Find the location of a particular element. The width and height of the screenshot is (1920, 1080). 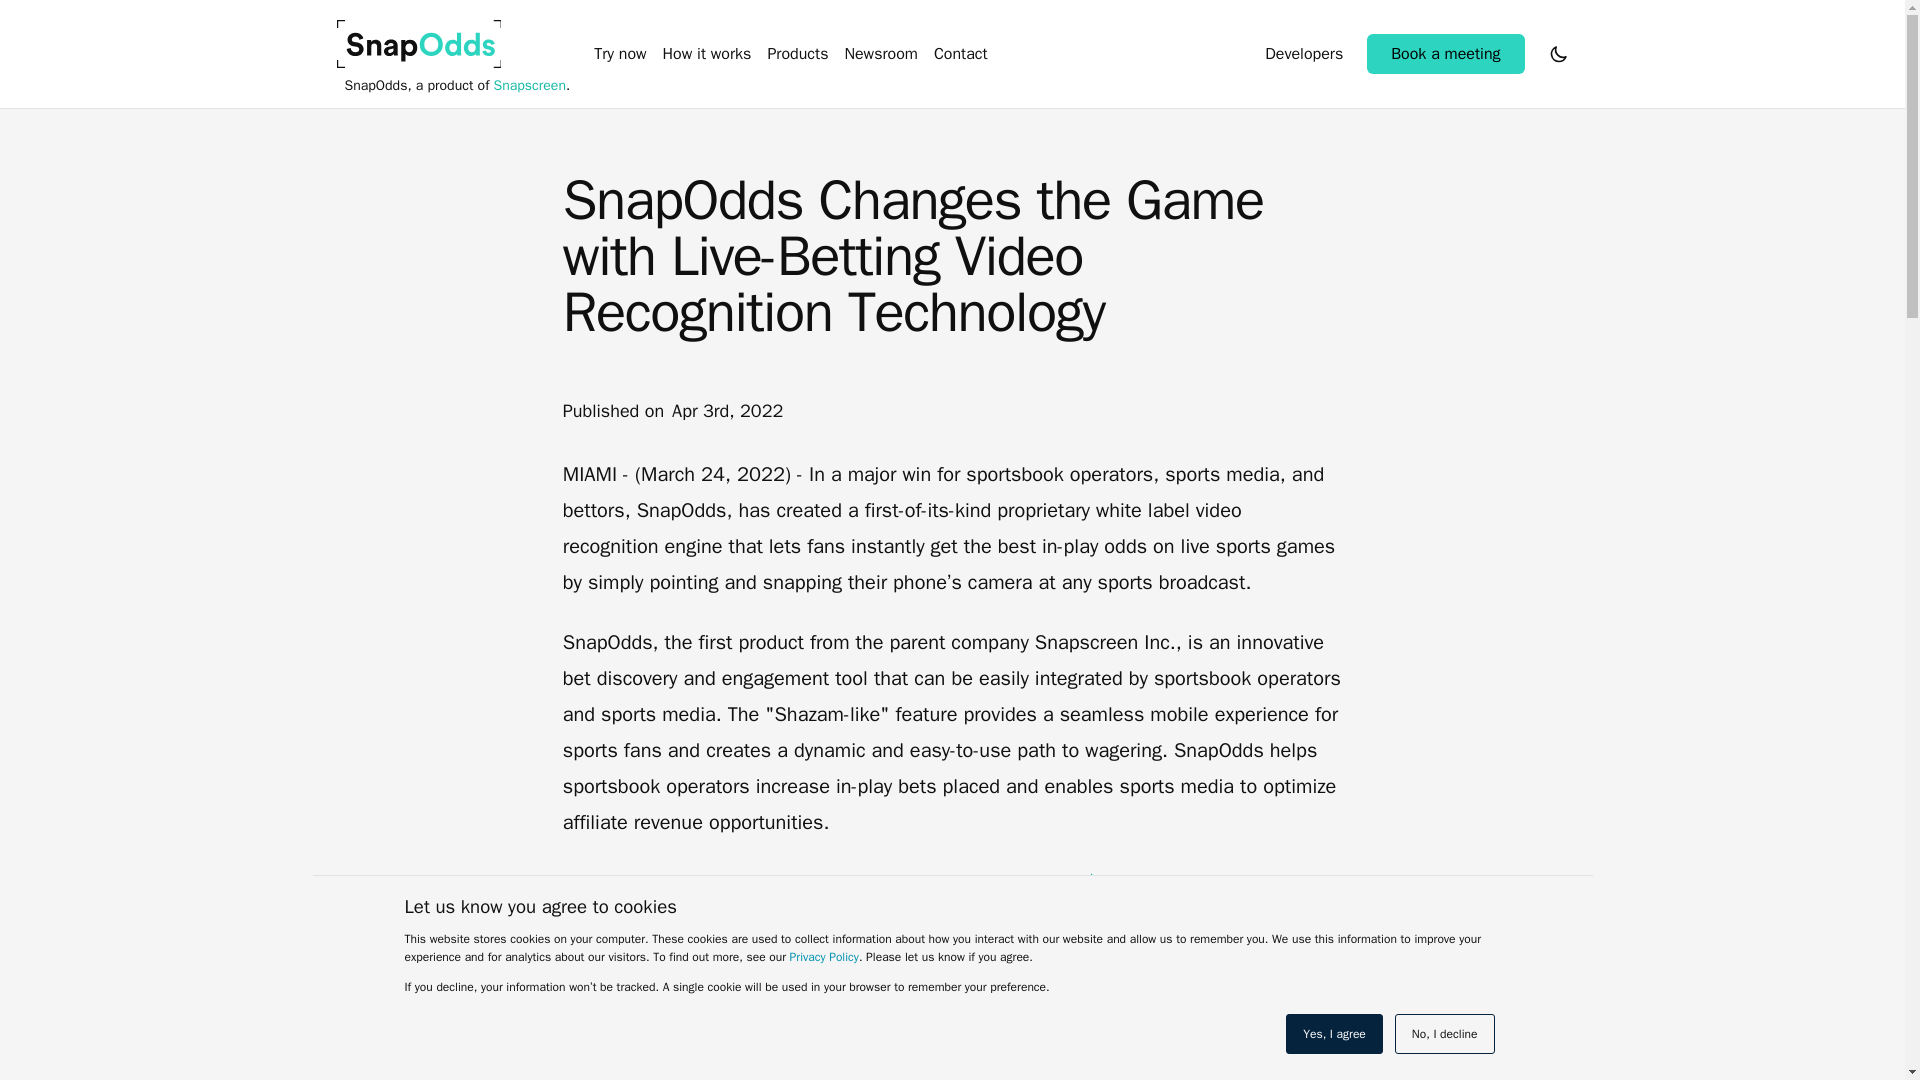

SnapOdds is located at coordinates (418, 43).